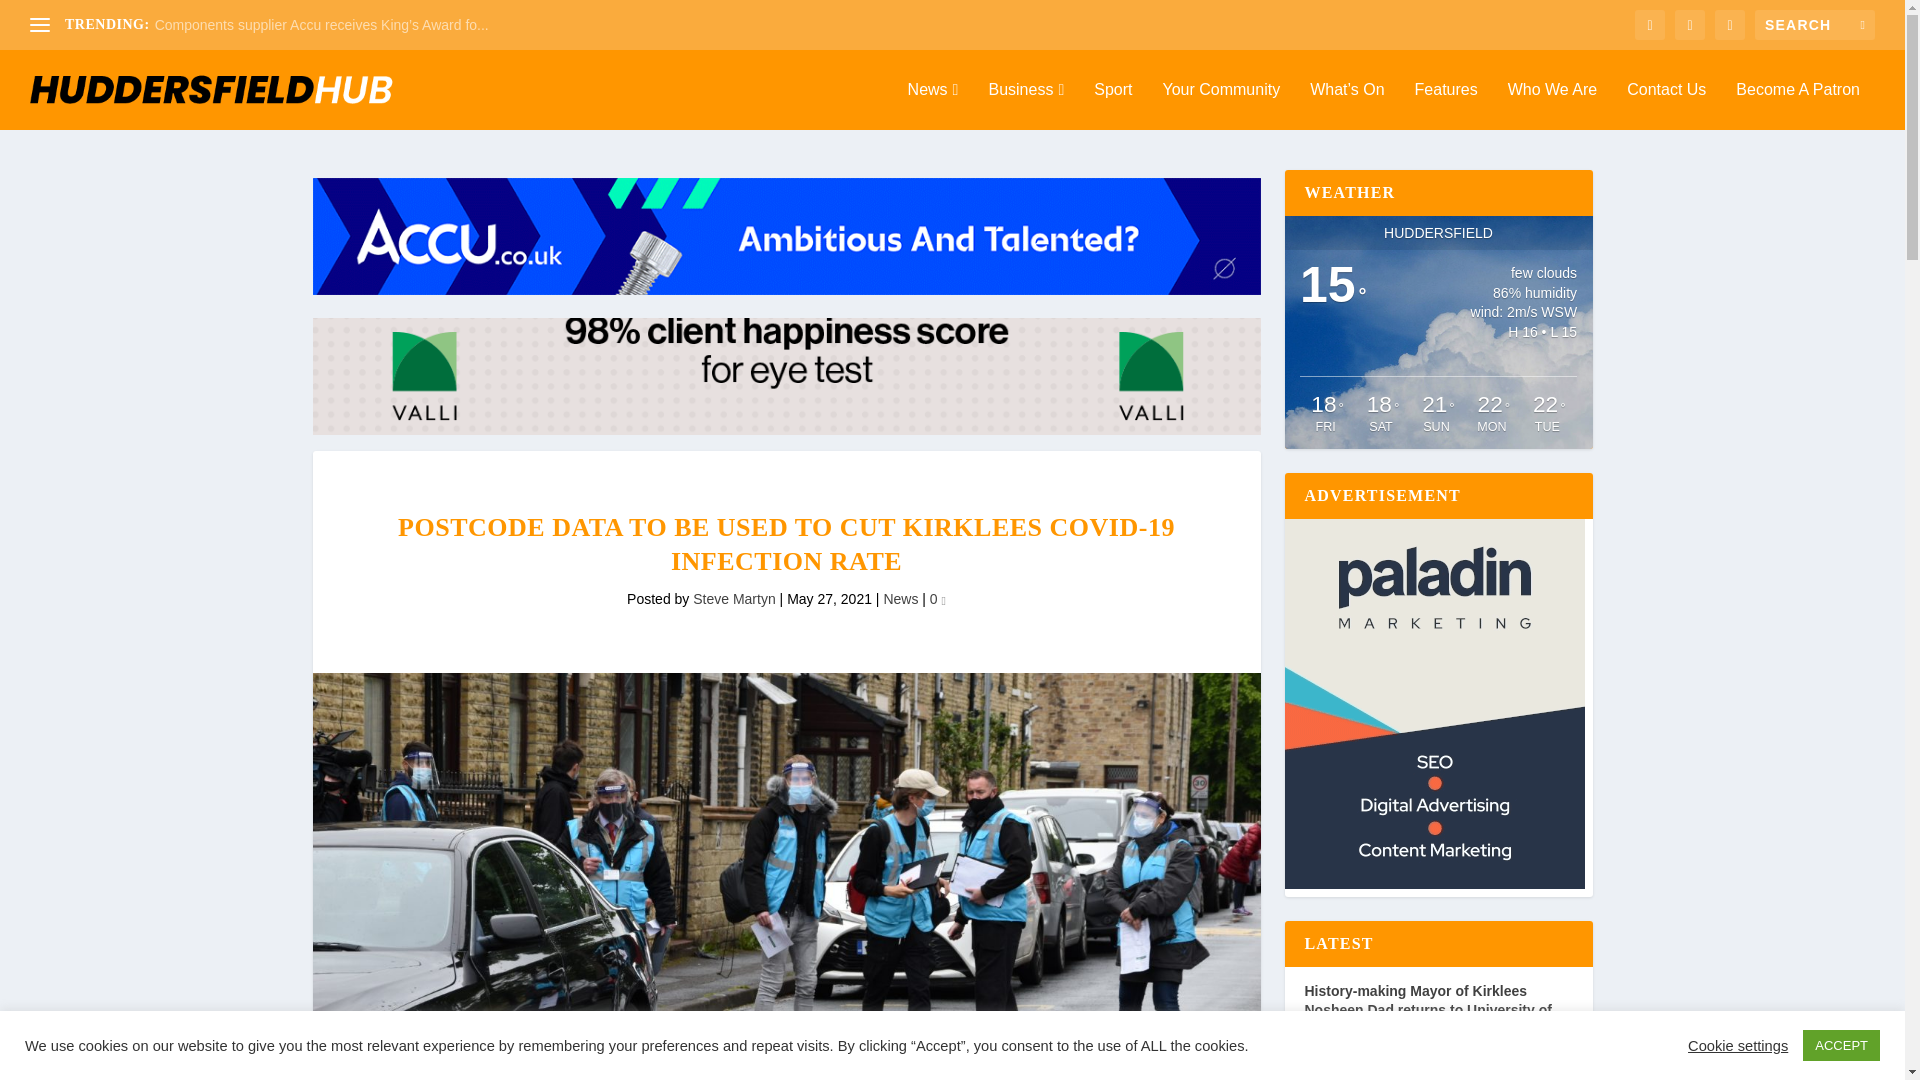 The width and height of the screenshot is (1920, 1080). Describe the element at coordinates (933, 106) in the screenshot. I see `News` at that location.